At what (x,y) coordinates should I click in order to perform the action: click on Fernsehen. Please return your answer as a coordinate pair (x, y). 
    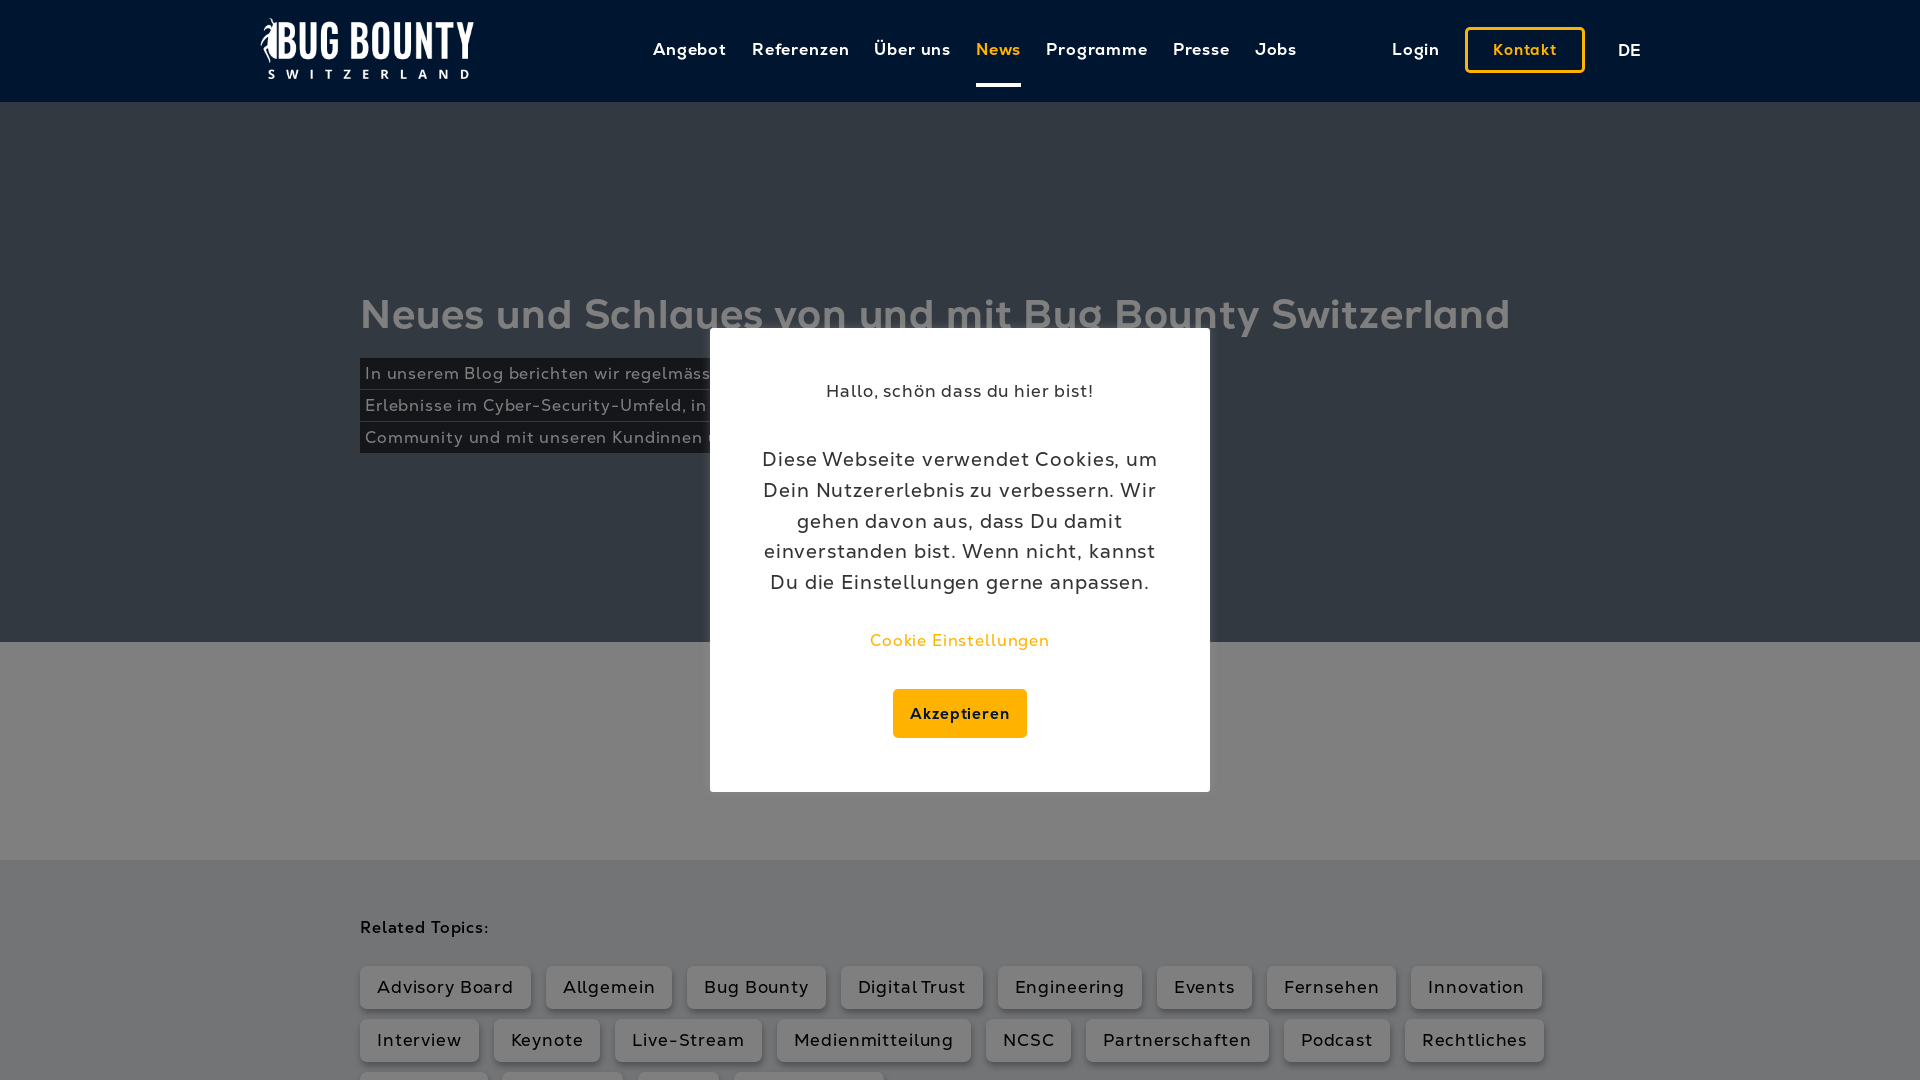
    Looking at the image, I should click on (1332, 987).